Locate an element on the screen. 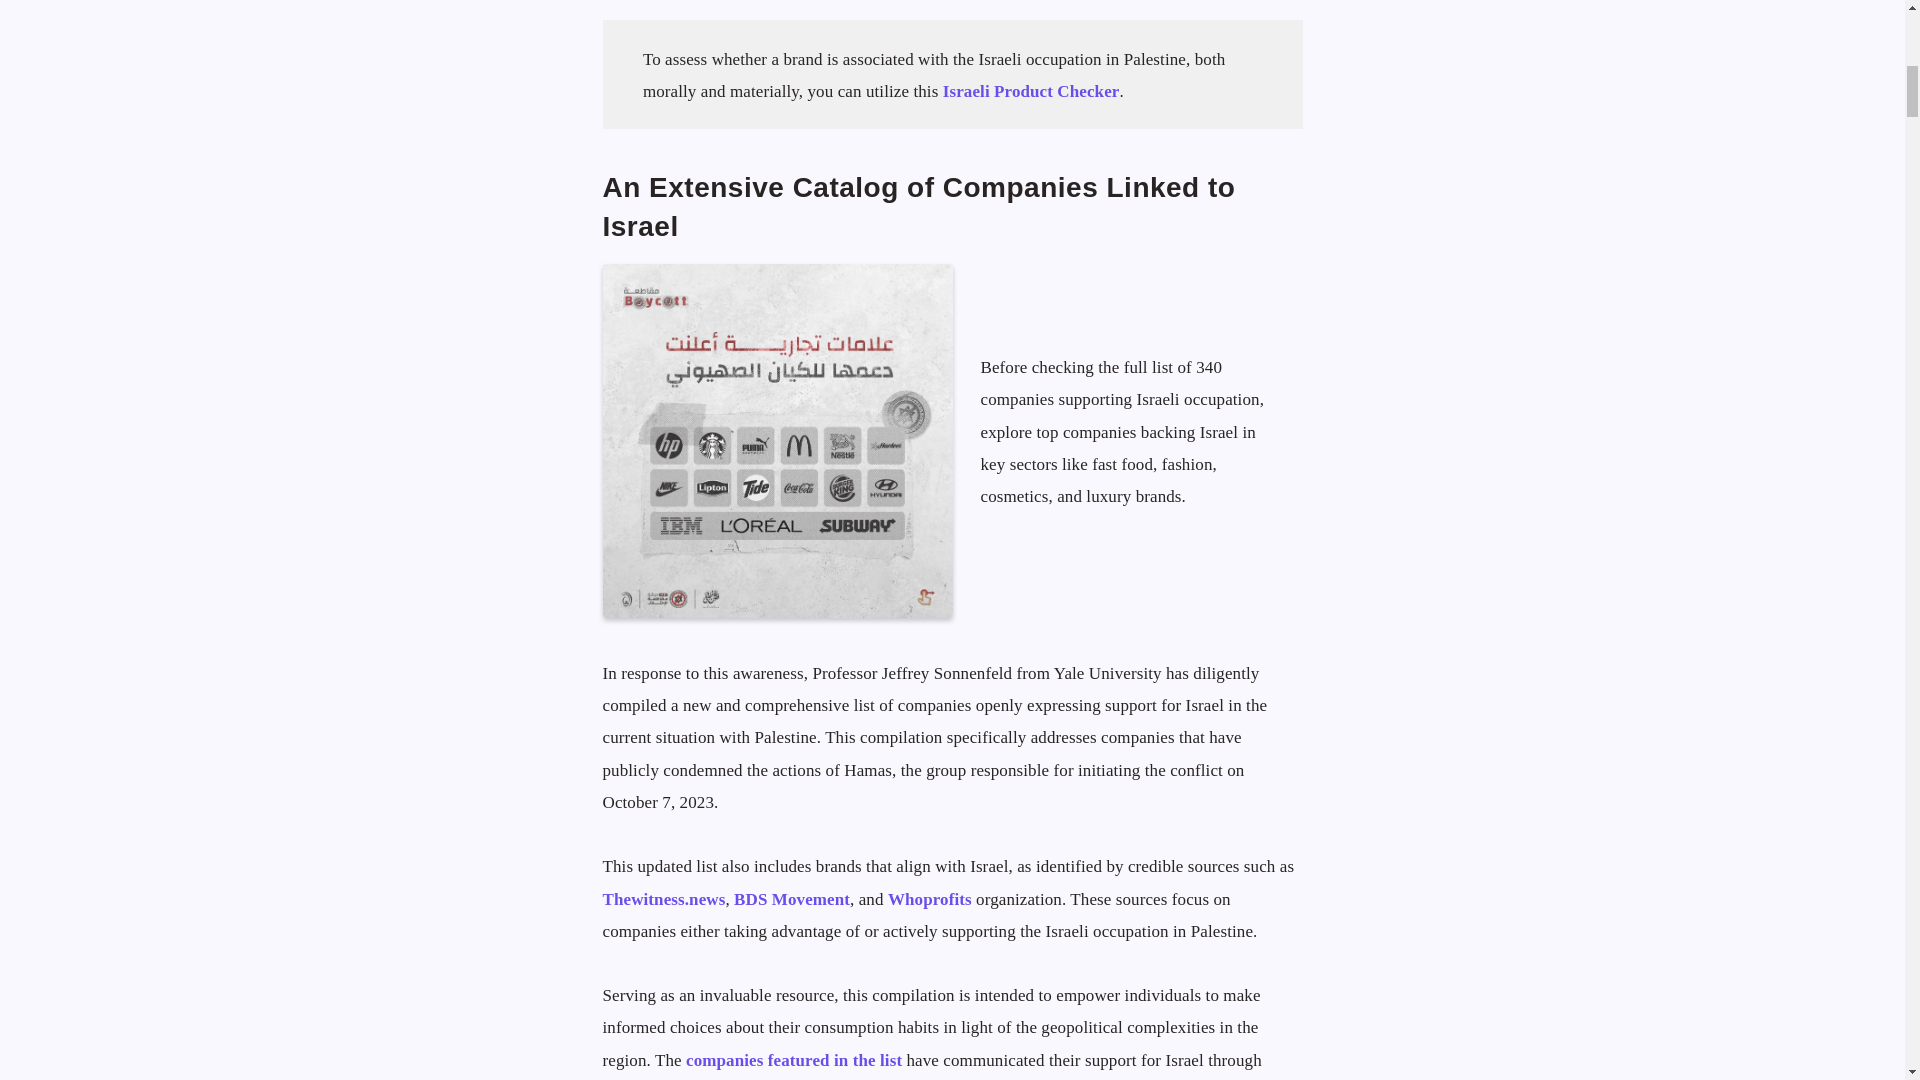 The image size is (1920, 1080). companies featured in the list is located at coordinates (794, 1060).